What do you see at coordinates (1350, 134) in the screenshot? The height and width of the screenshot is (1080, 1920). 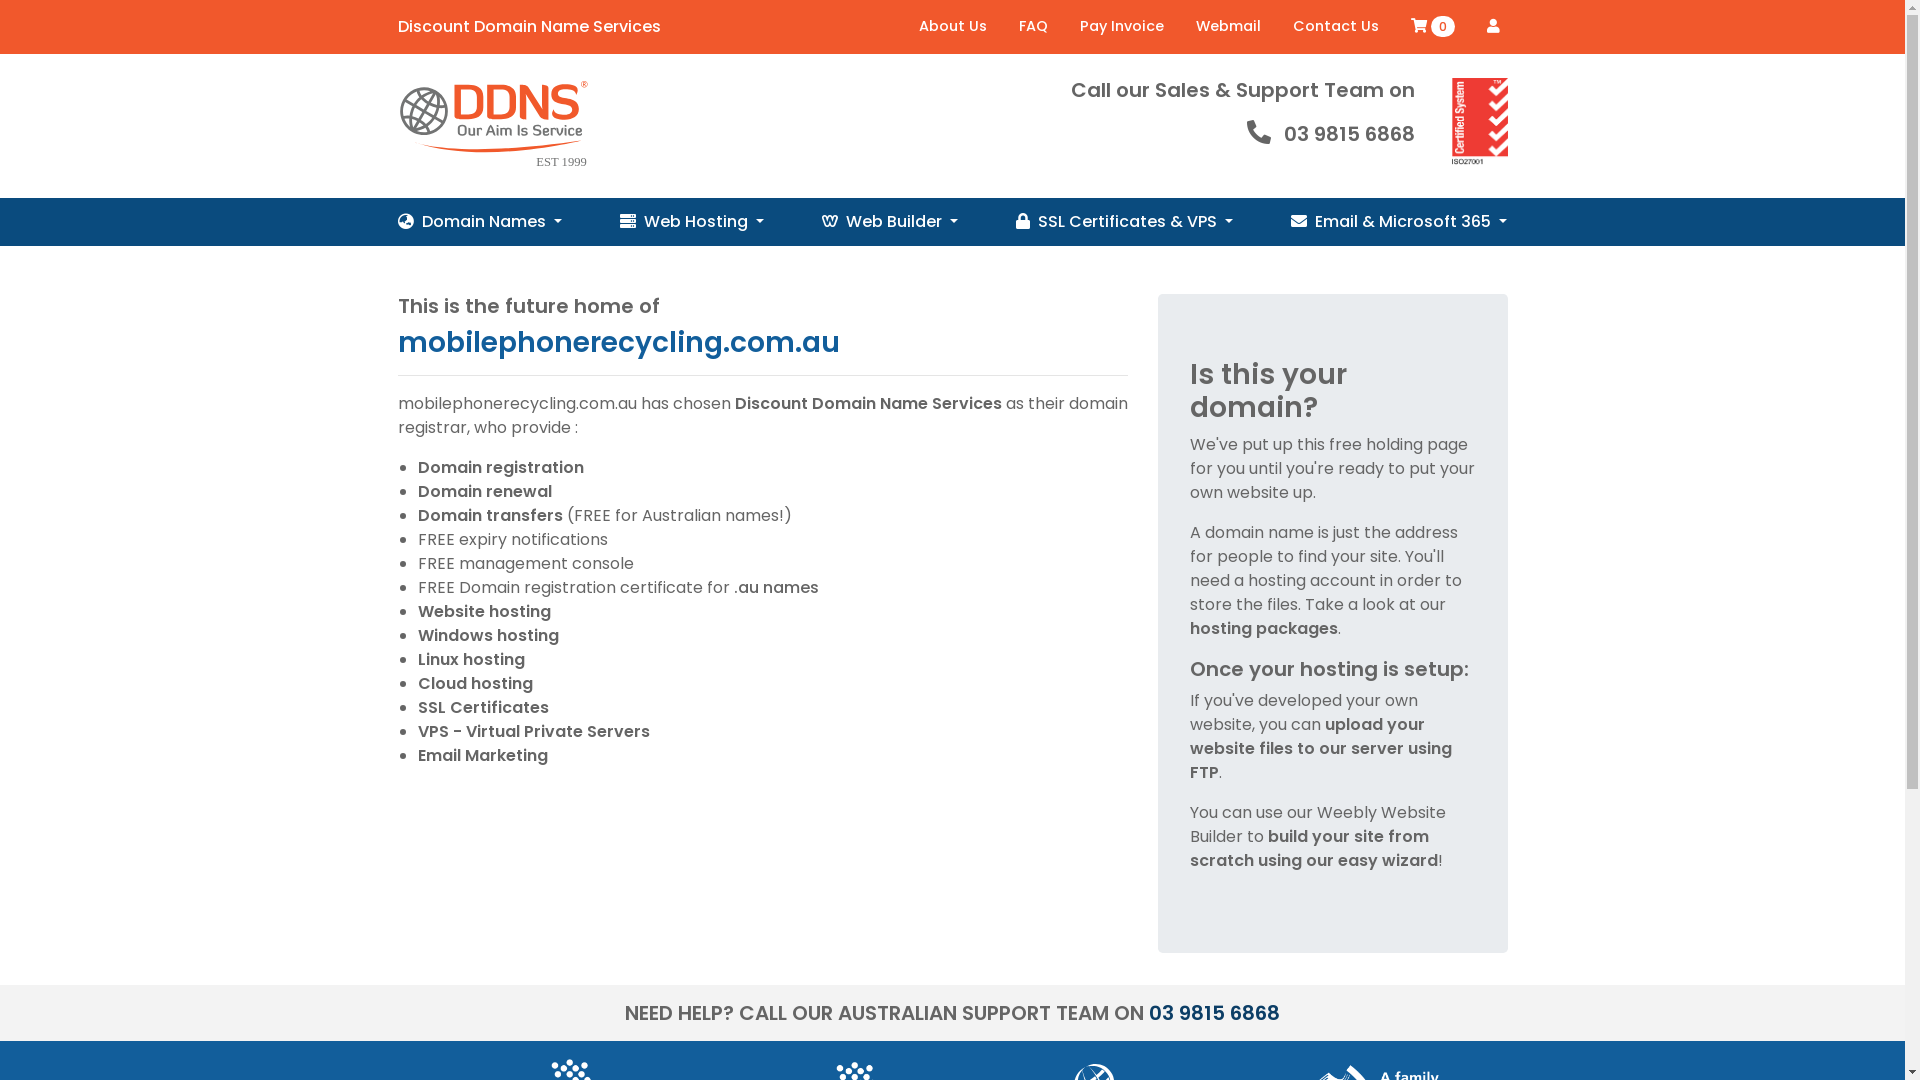 I see `03 9815 6868` at bounding box center [1350, 134].